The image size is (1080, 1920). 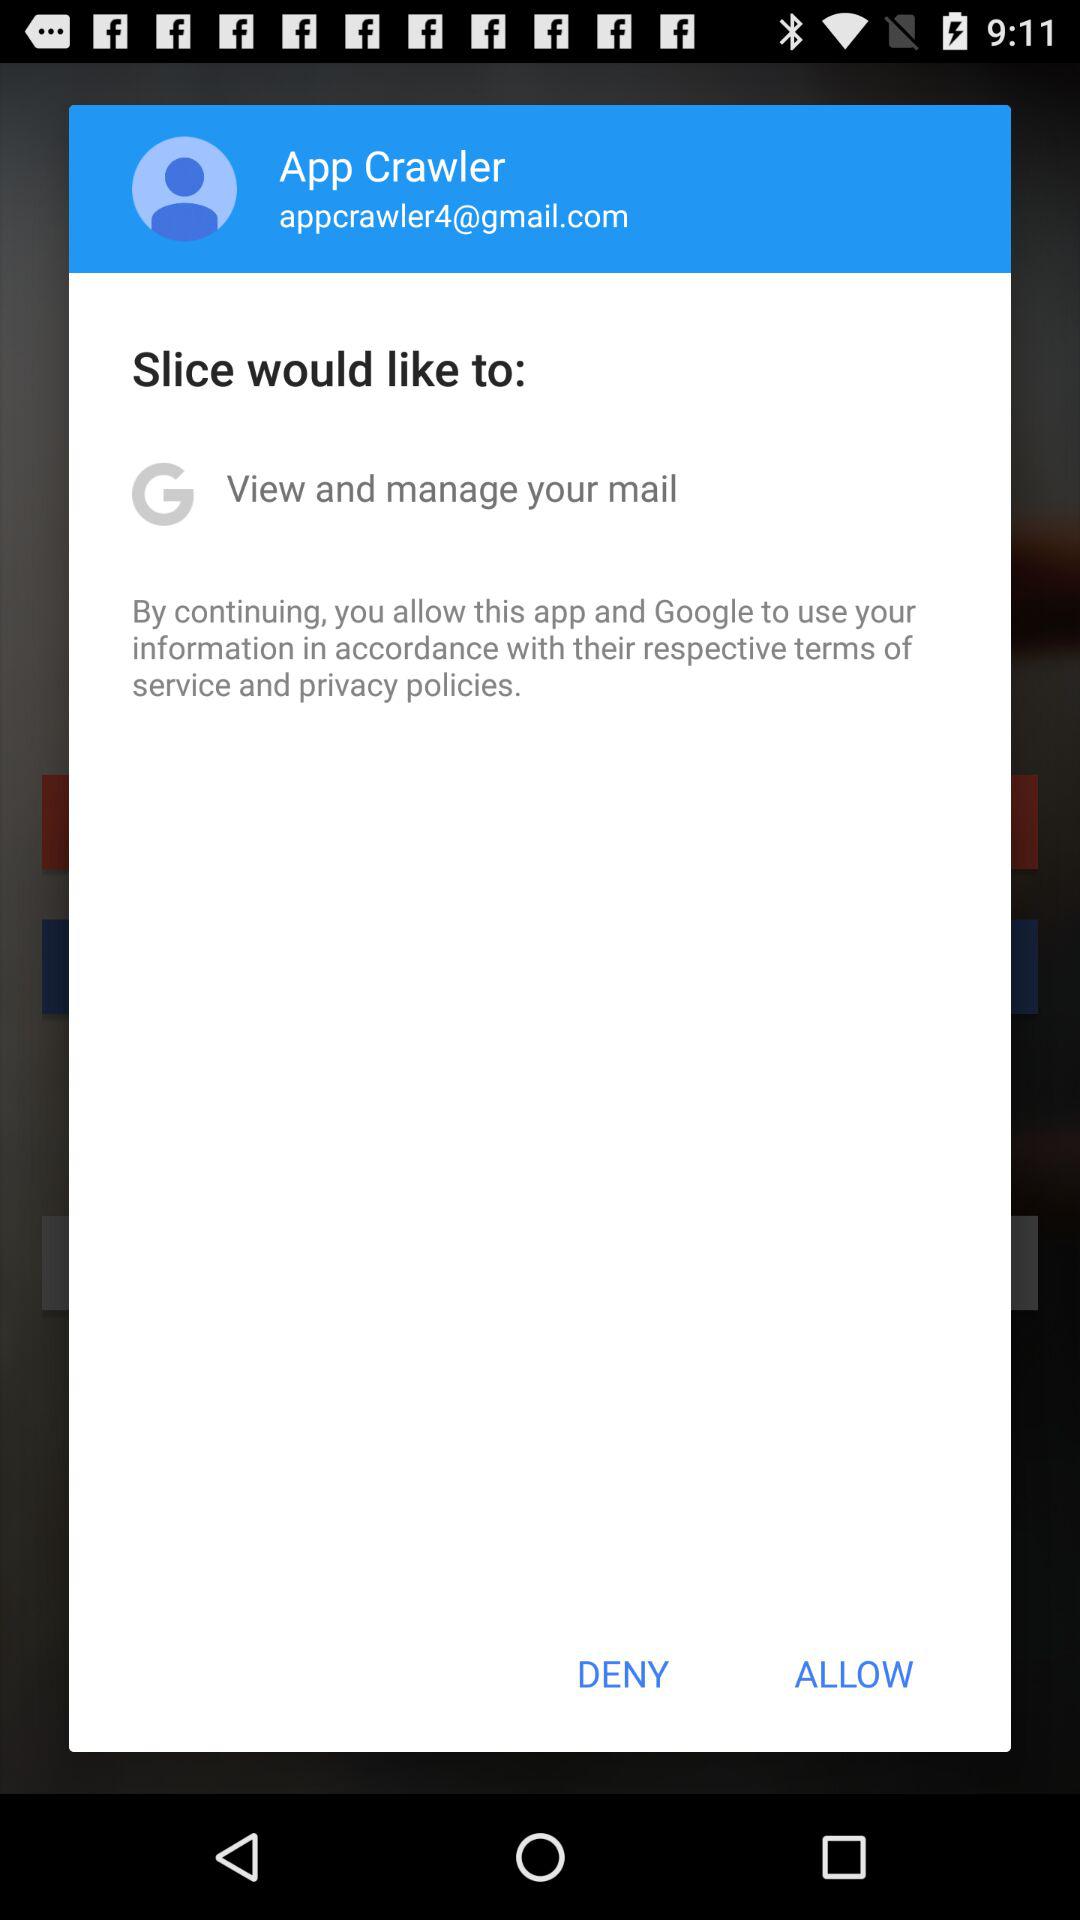 What do you see at coordinates (392, 164) in the screenshot?
I see `click the app crawler item` at bounding box center [392, 164].